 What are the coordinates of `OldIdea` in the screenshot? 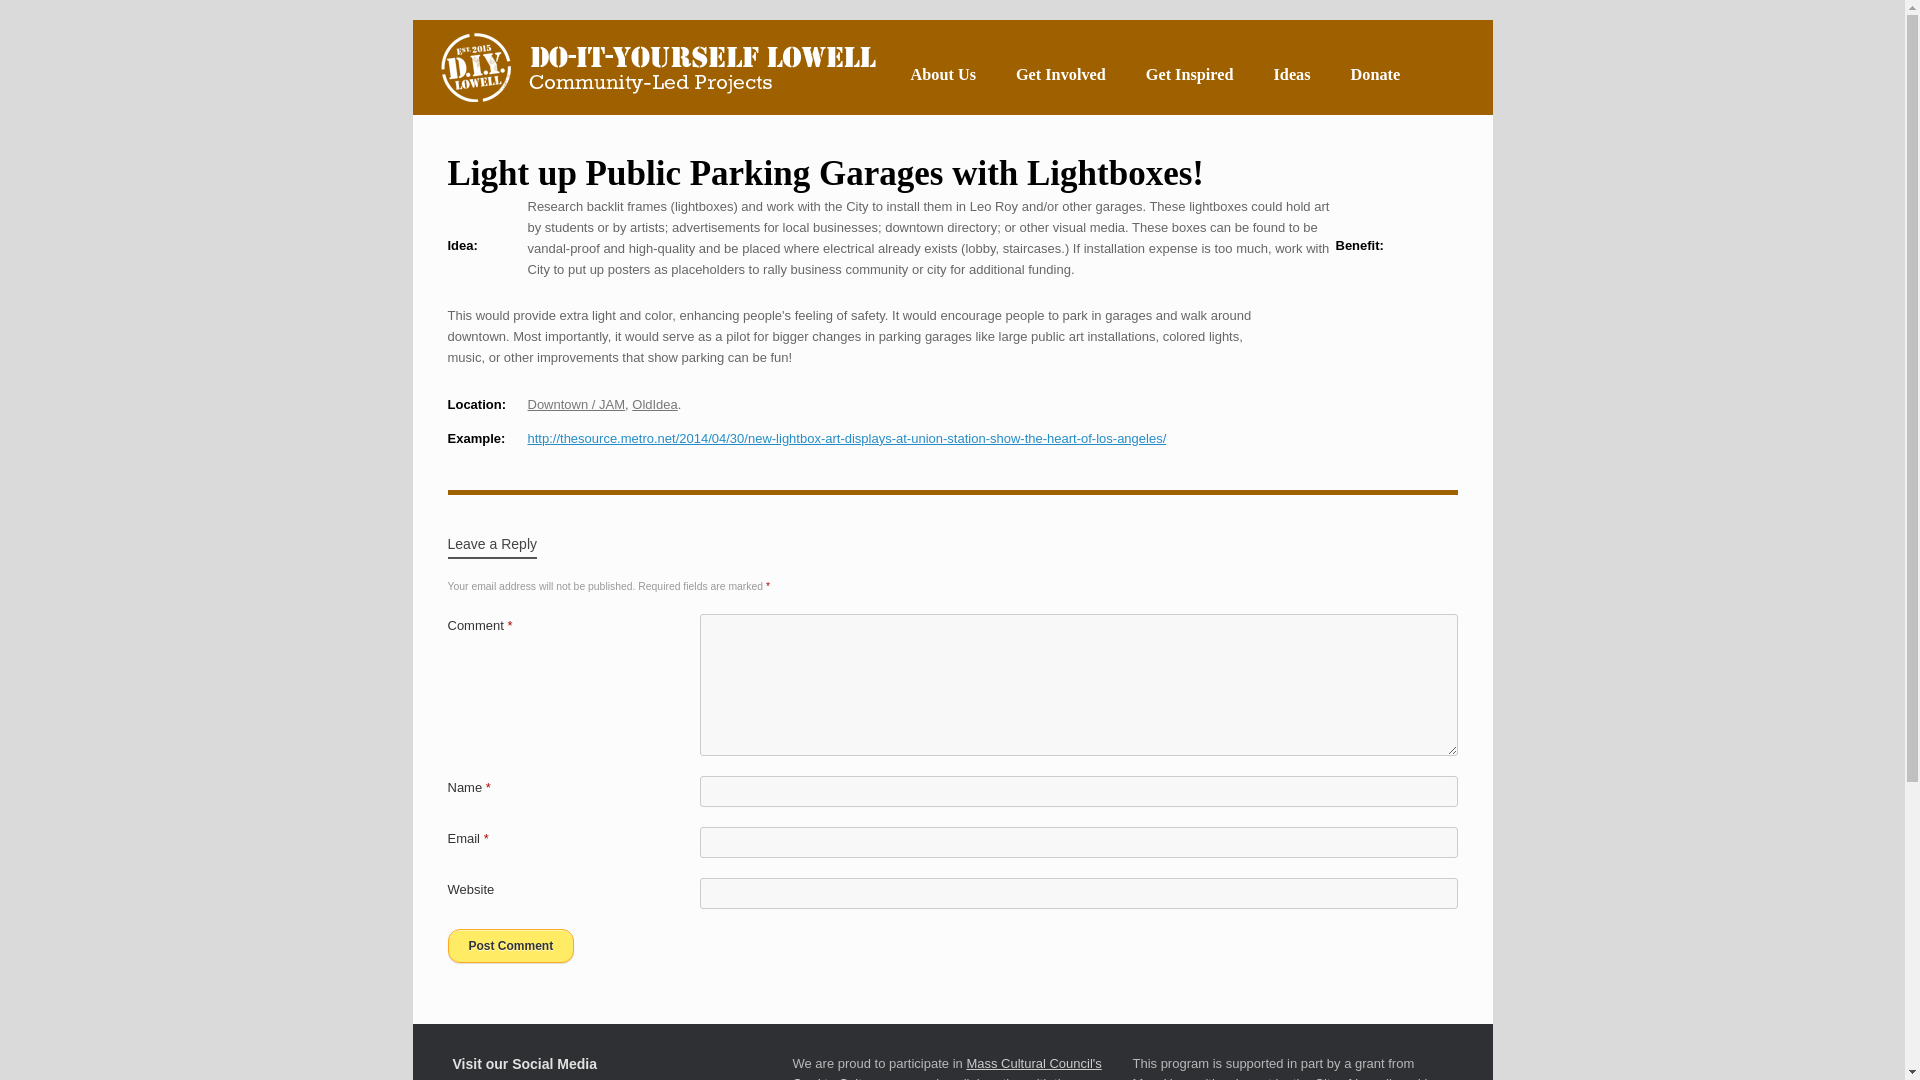 It's located at (654, 404).